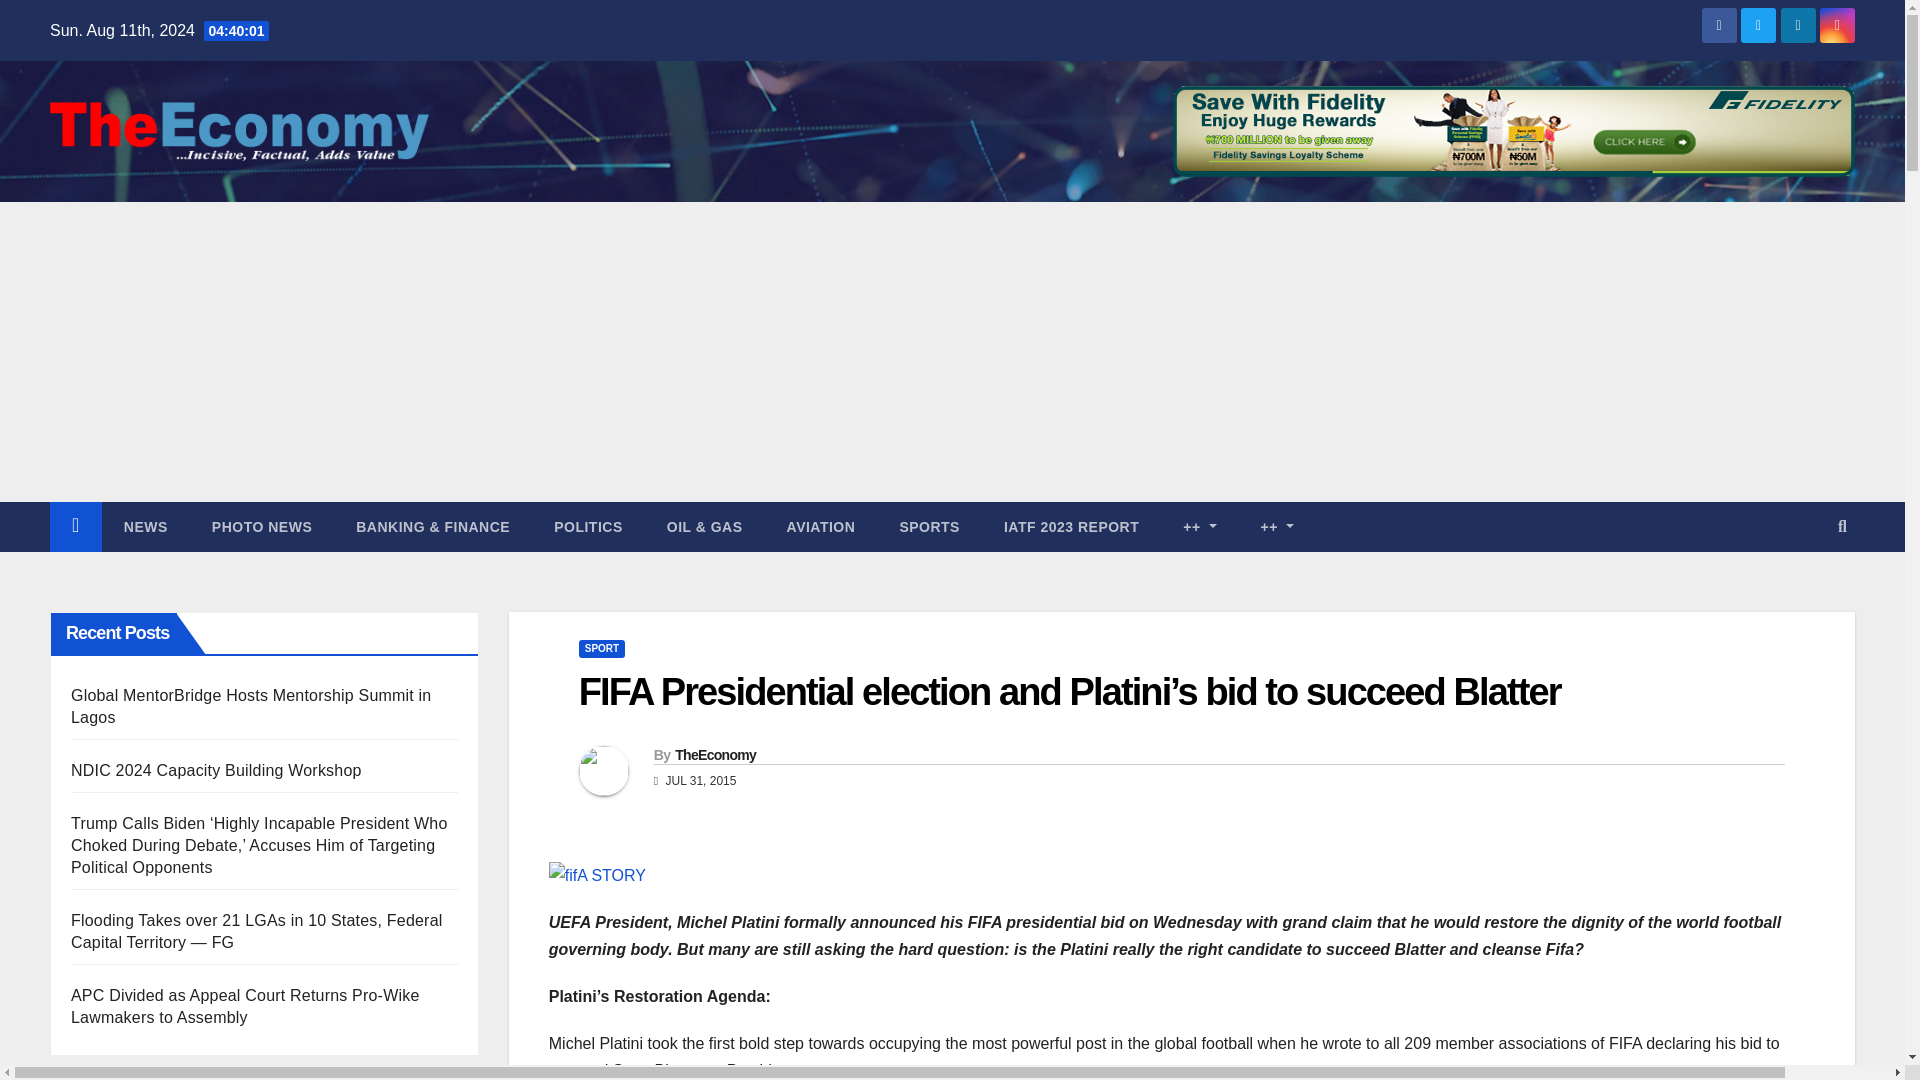 This screenshot has width=1920, height=1080. Describe the element at coordinates (588, 526) in the screenshot. I see `POLITICS` at that location.